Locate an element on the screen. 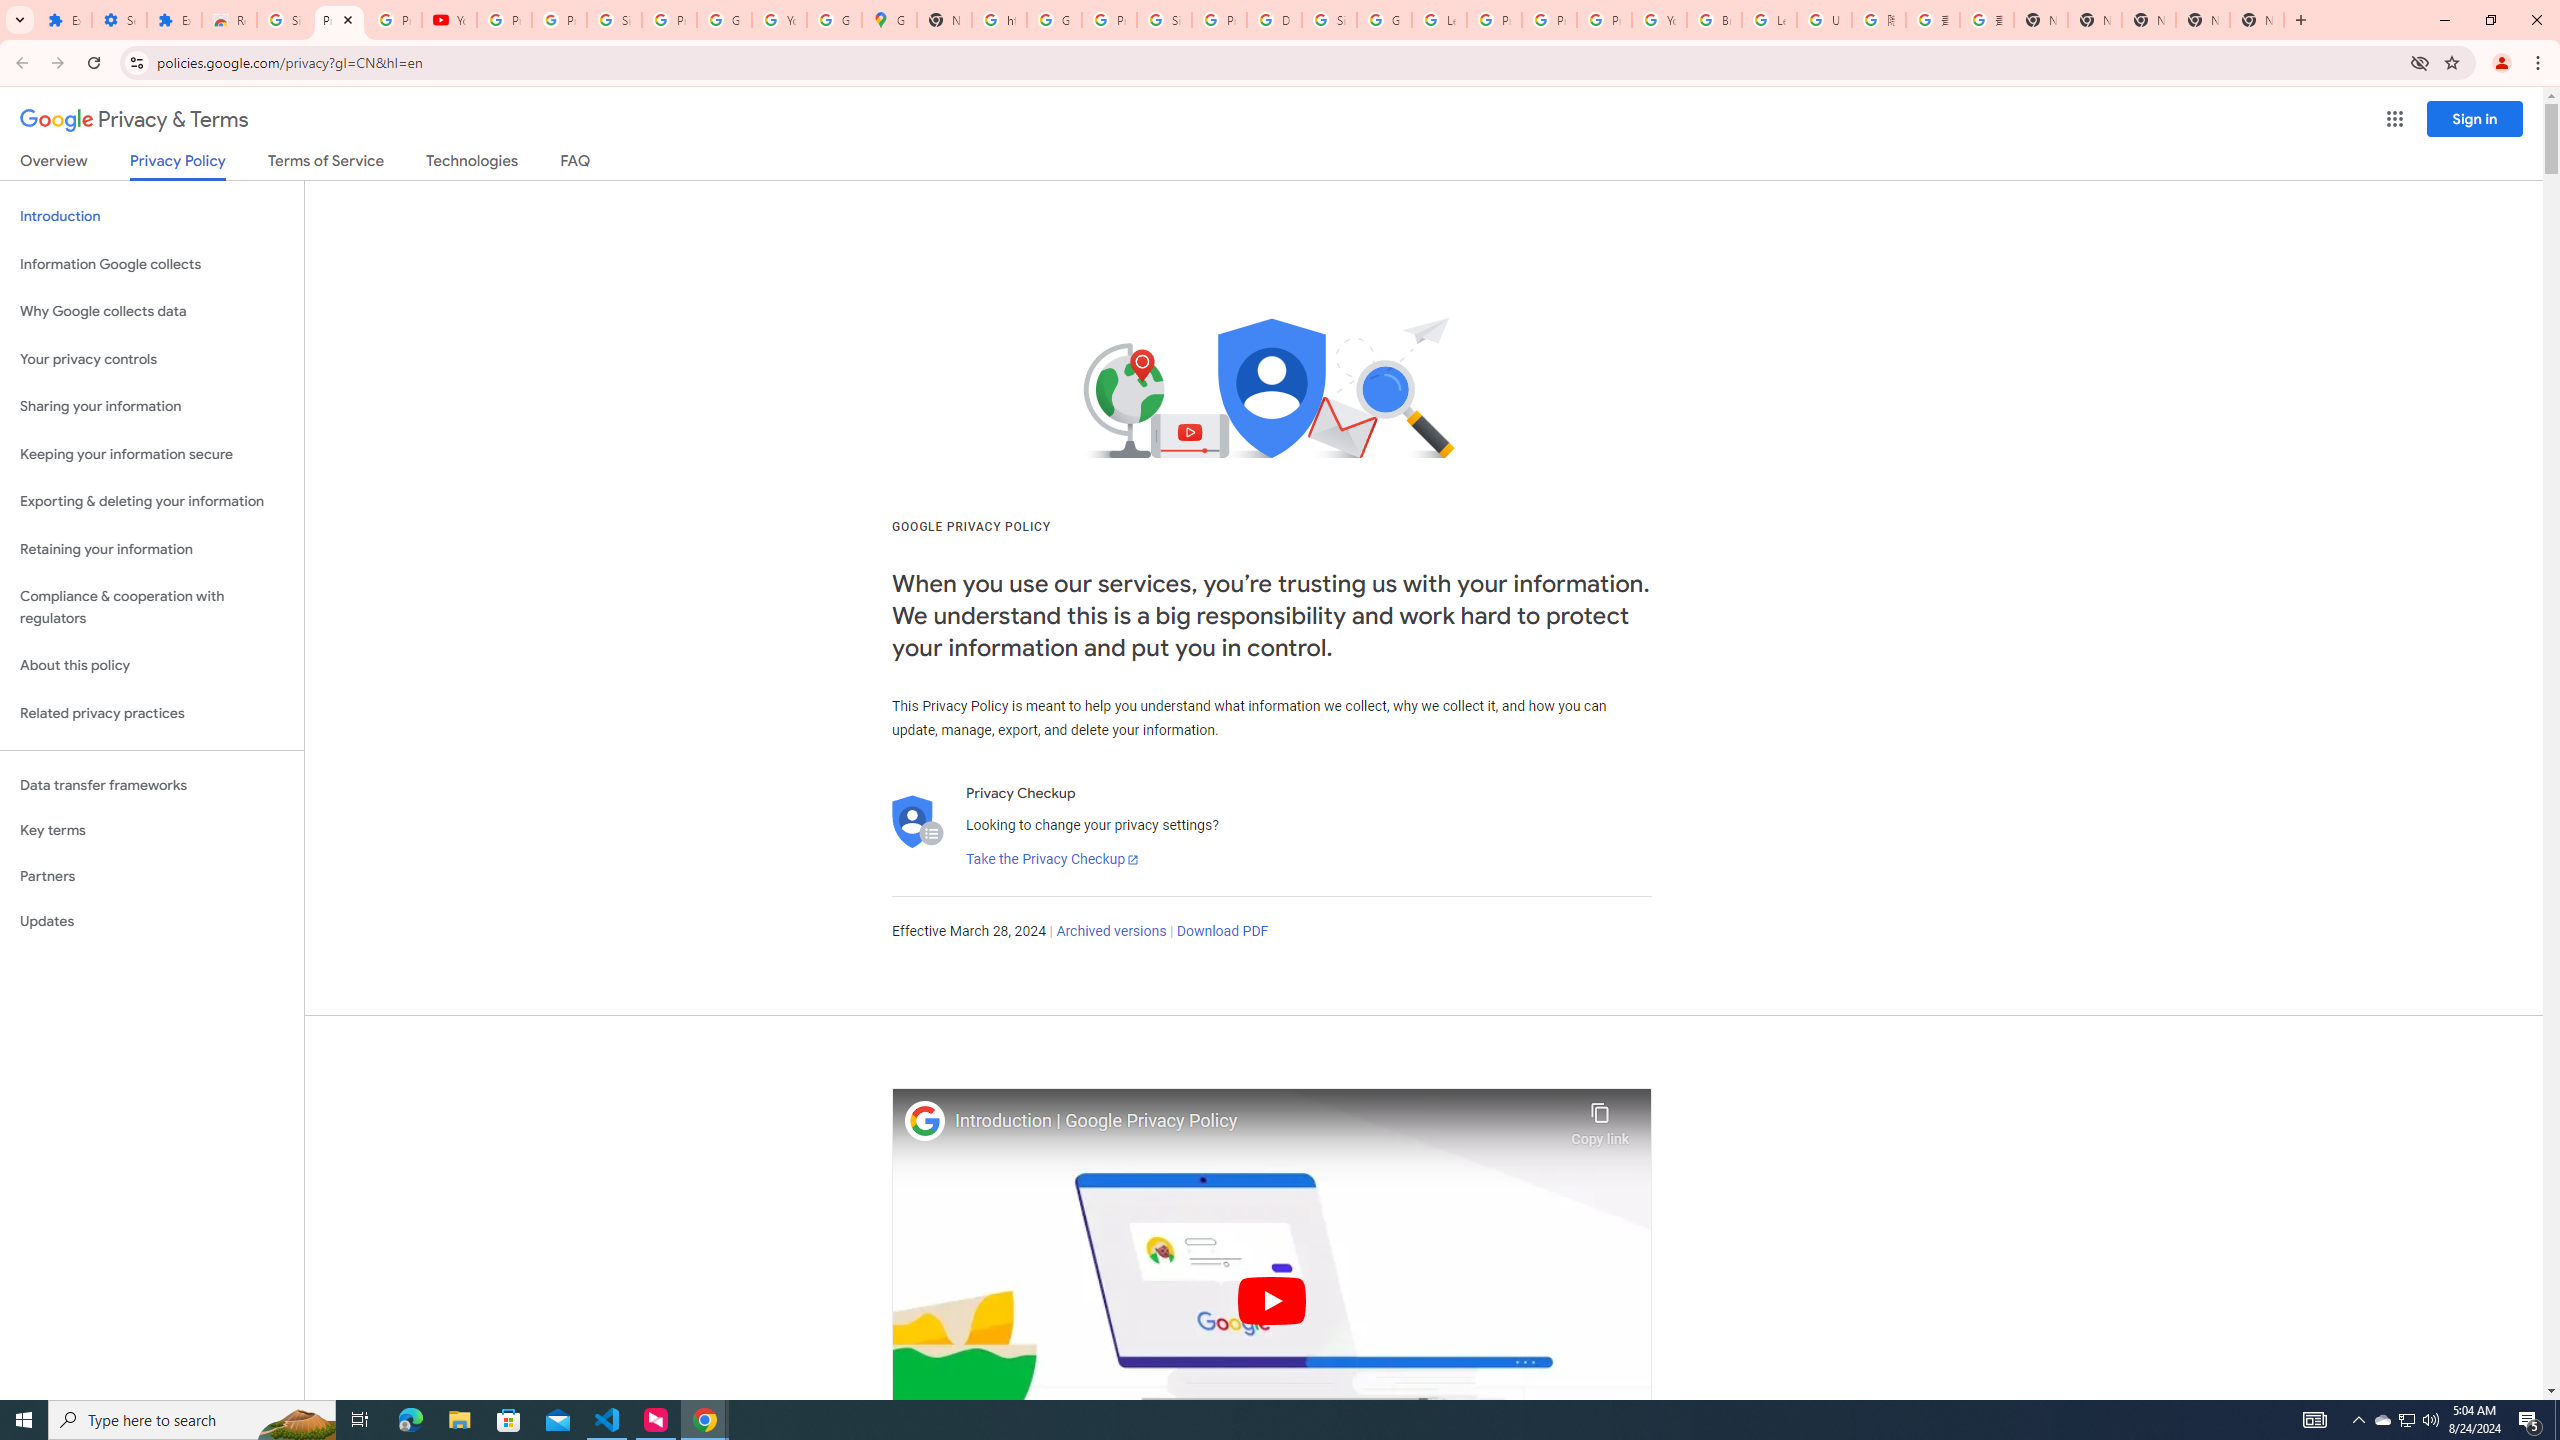 This screenshot has width=2560, height=1440. Extensions is located at coordinates (64, 20).